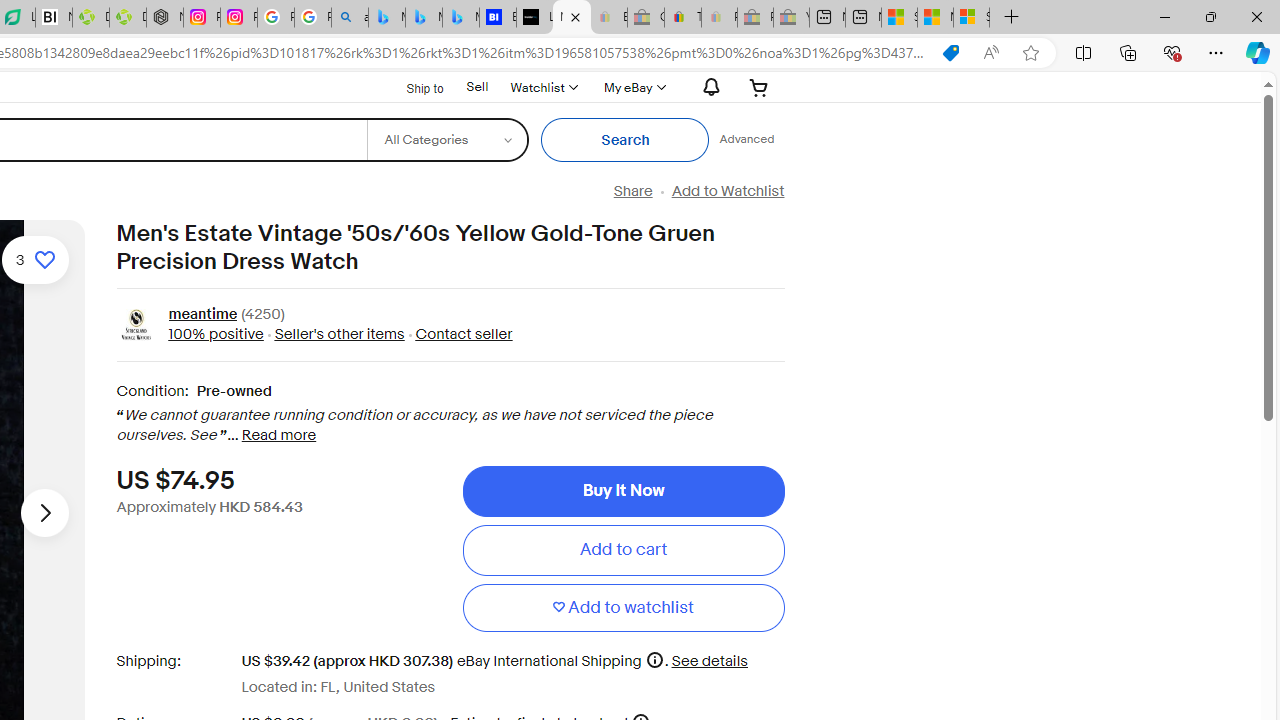 The height and width of the screenshot is (720, 1280). What do you see at coordinates (464, 334) in the screenshot?
I see `Contact seller` at bounding box center [464, 334].